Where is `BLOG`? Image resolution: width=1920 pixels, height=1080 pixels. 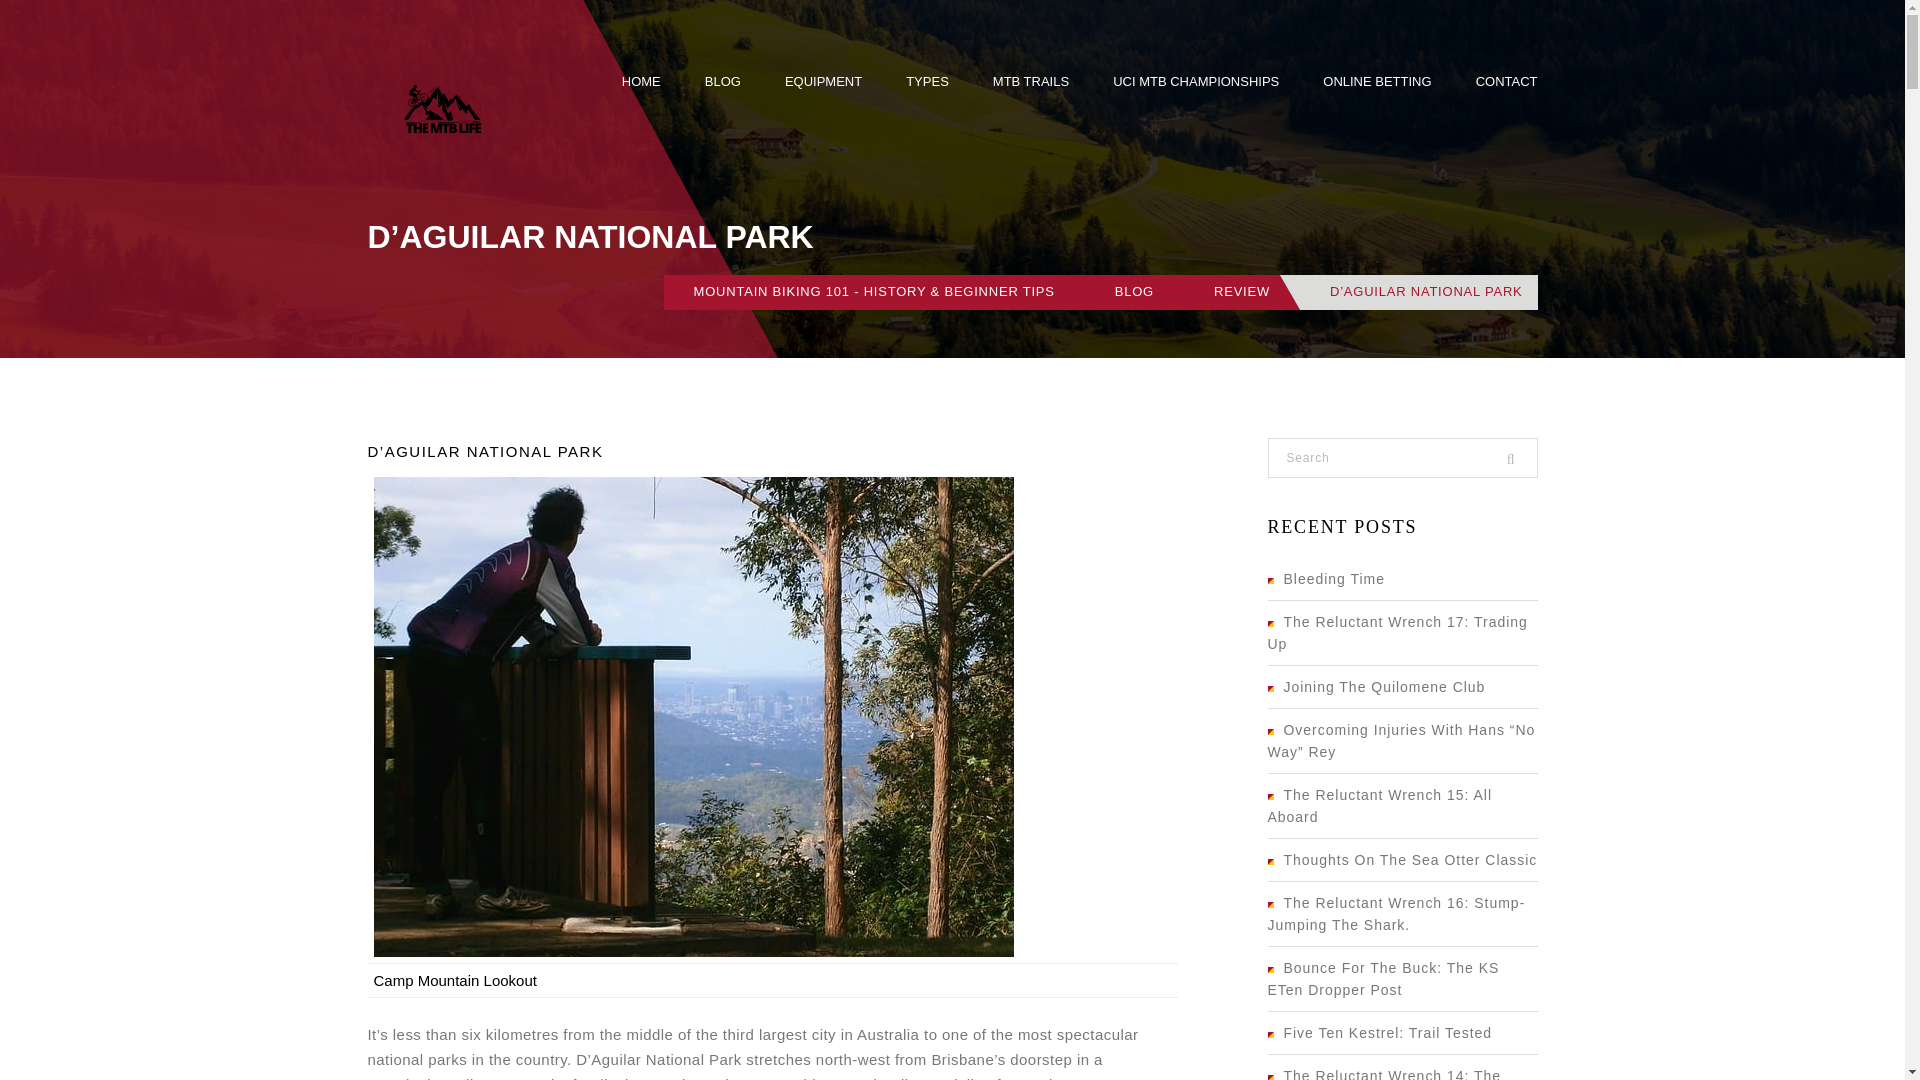 BLOG is located at coordinates (1134, 292).